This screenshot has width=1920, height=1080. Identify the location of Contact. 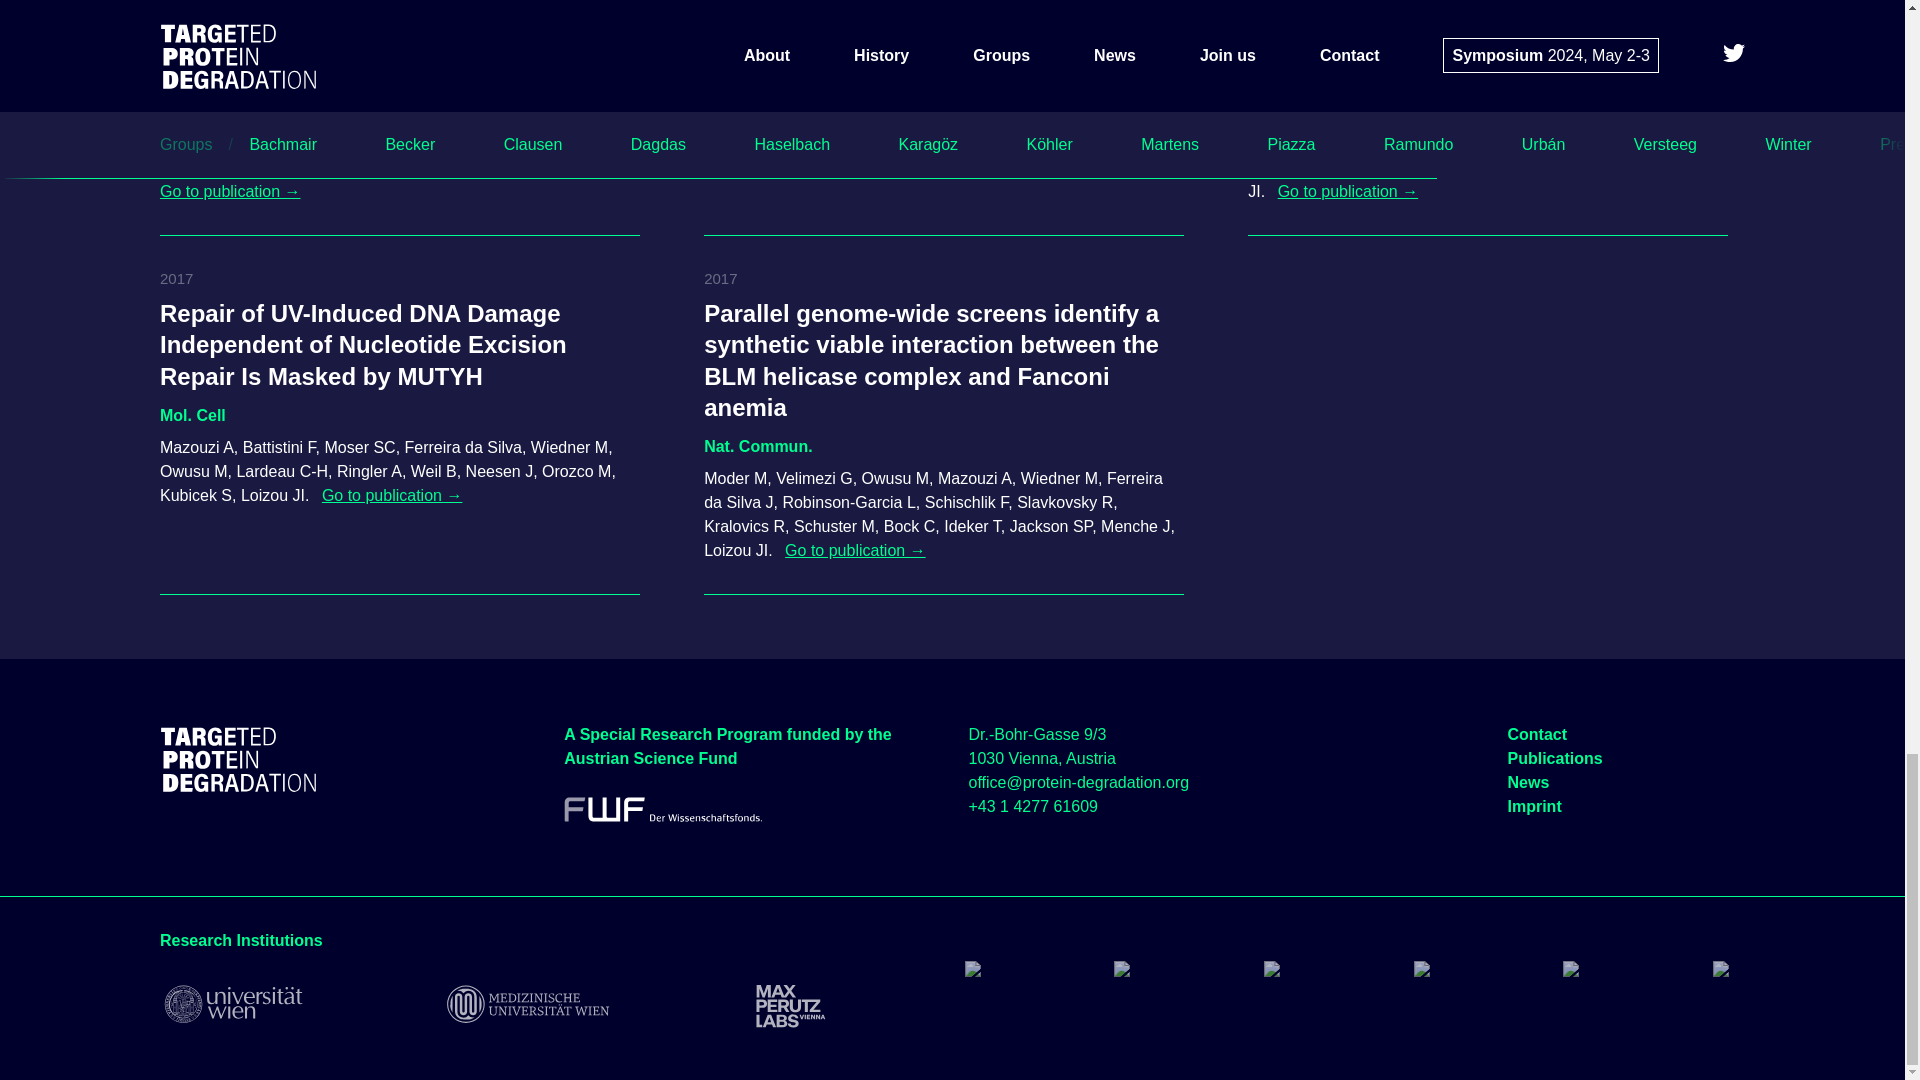
(1538, 734).